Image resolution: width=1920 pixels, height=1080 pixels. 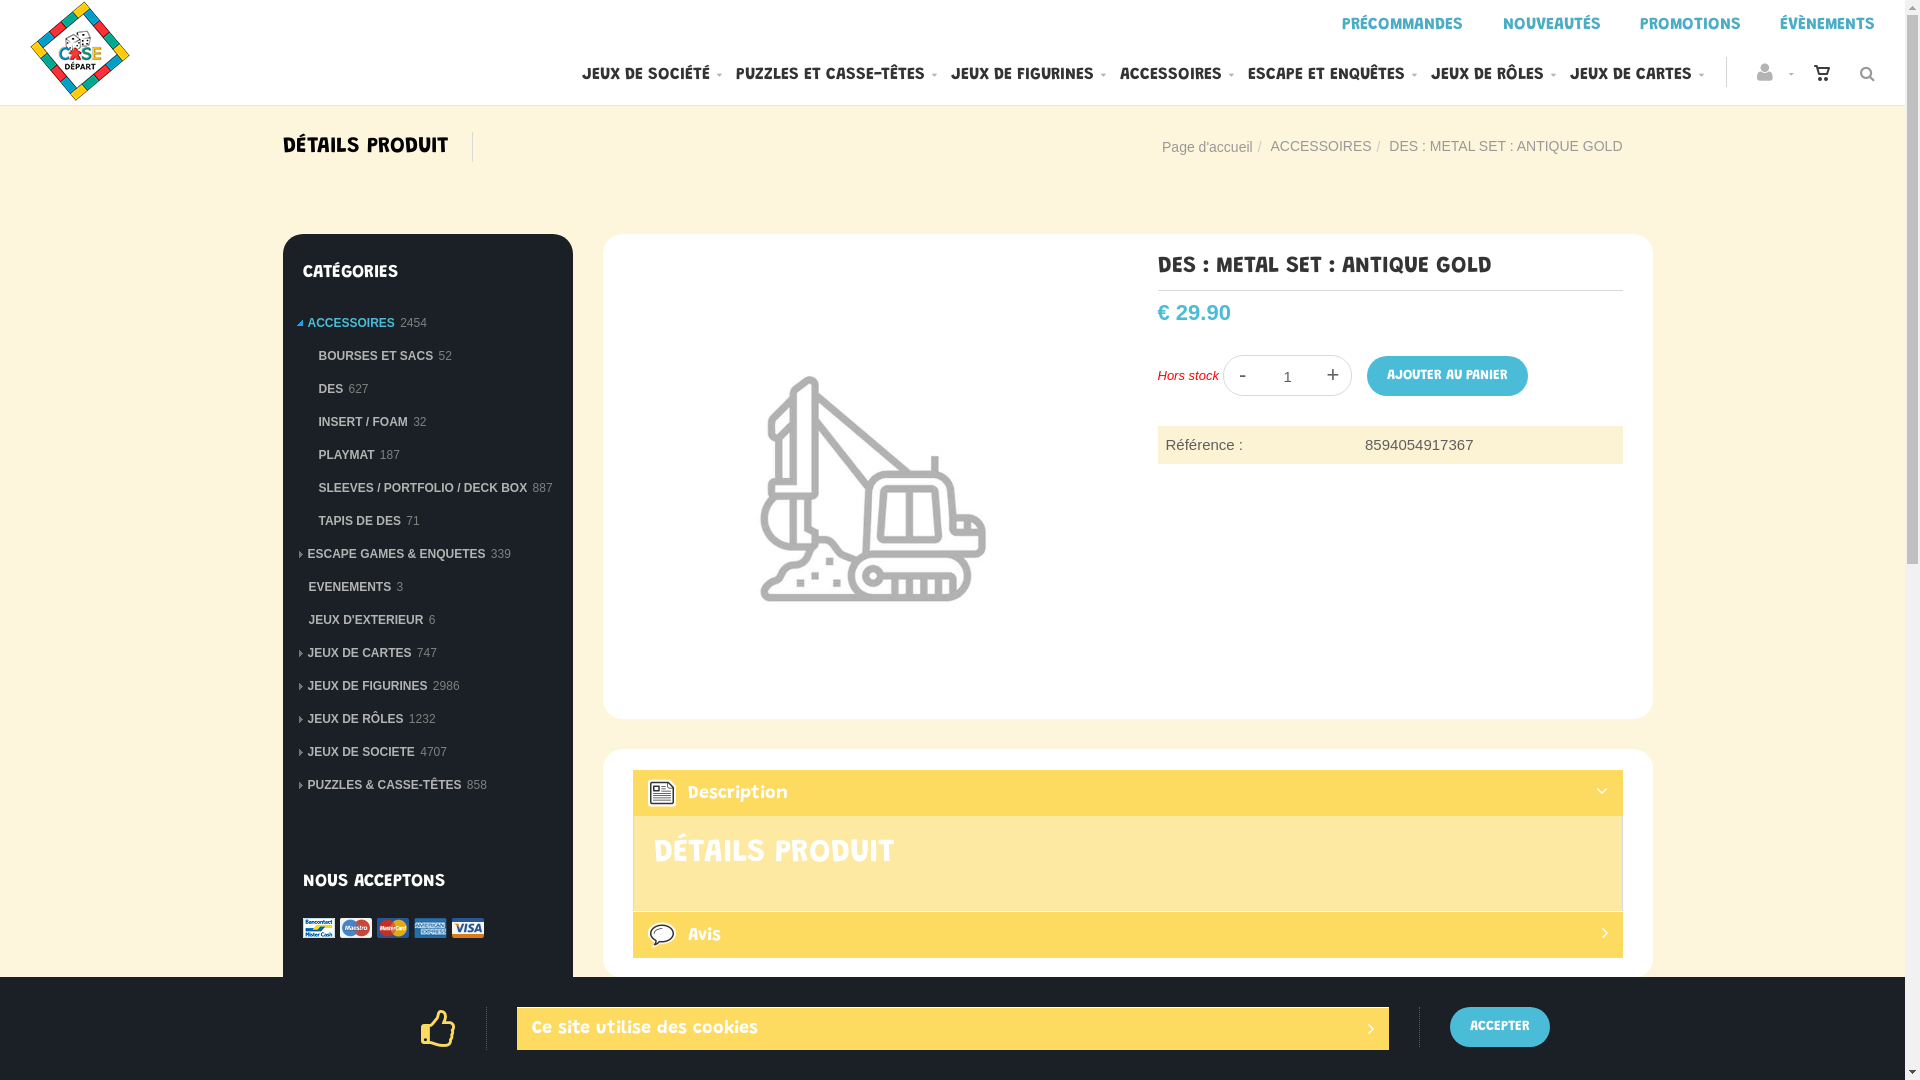 I want to click on PLAYMAT, so click(x=346, y=455).